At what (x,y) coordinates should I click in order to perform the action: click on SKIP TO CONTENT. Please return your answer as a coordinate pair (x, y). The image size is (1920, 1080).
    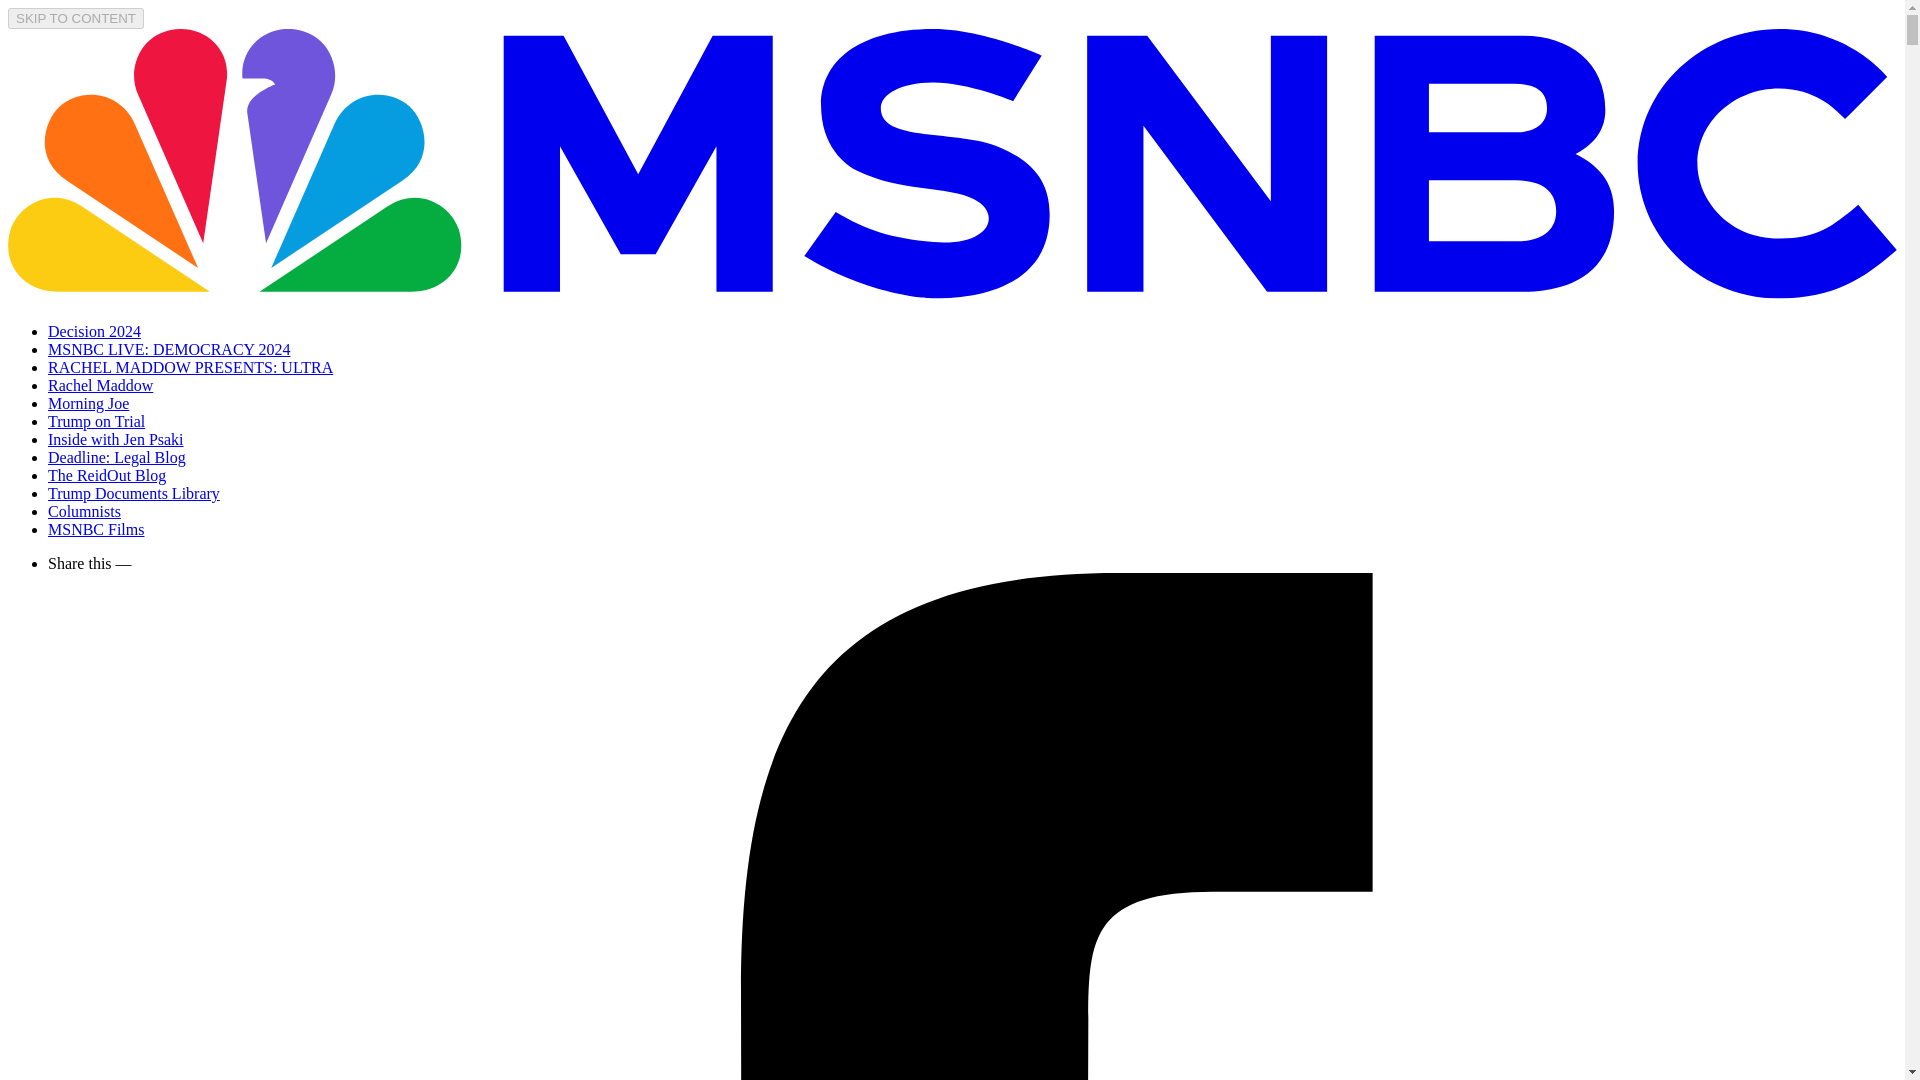
    Looking at the image, I should click on (76, 18).